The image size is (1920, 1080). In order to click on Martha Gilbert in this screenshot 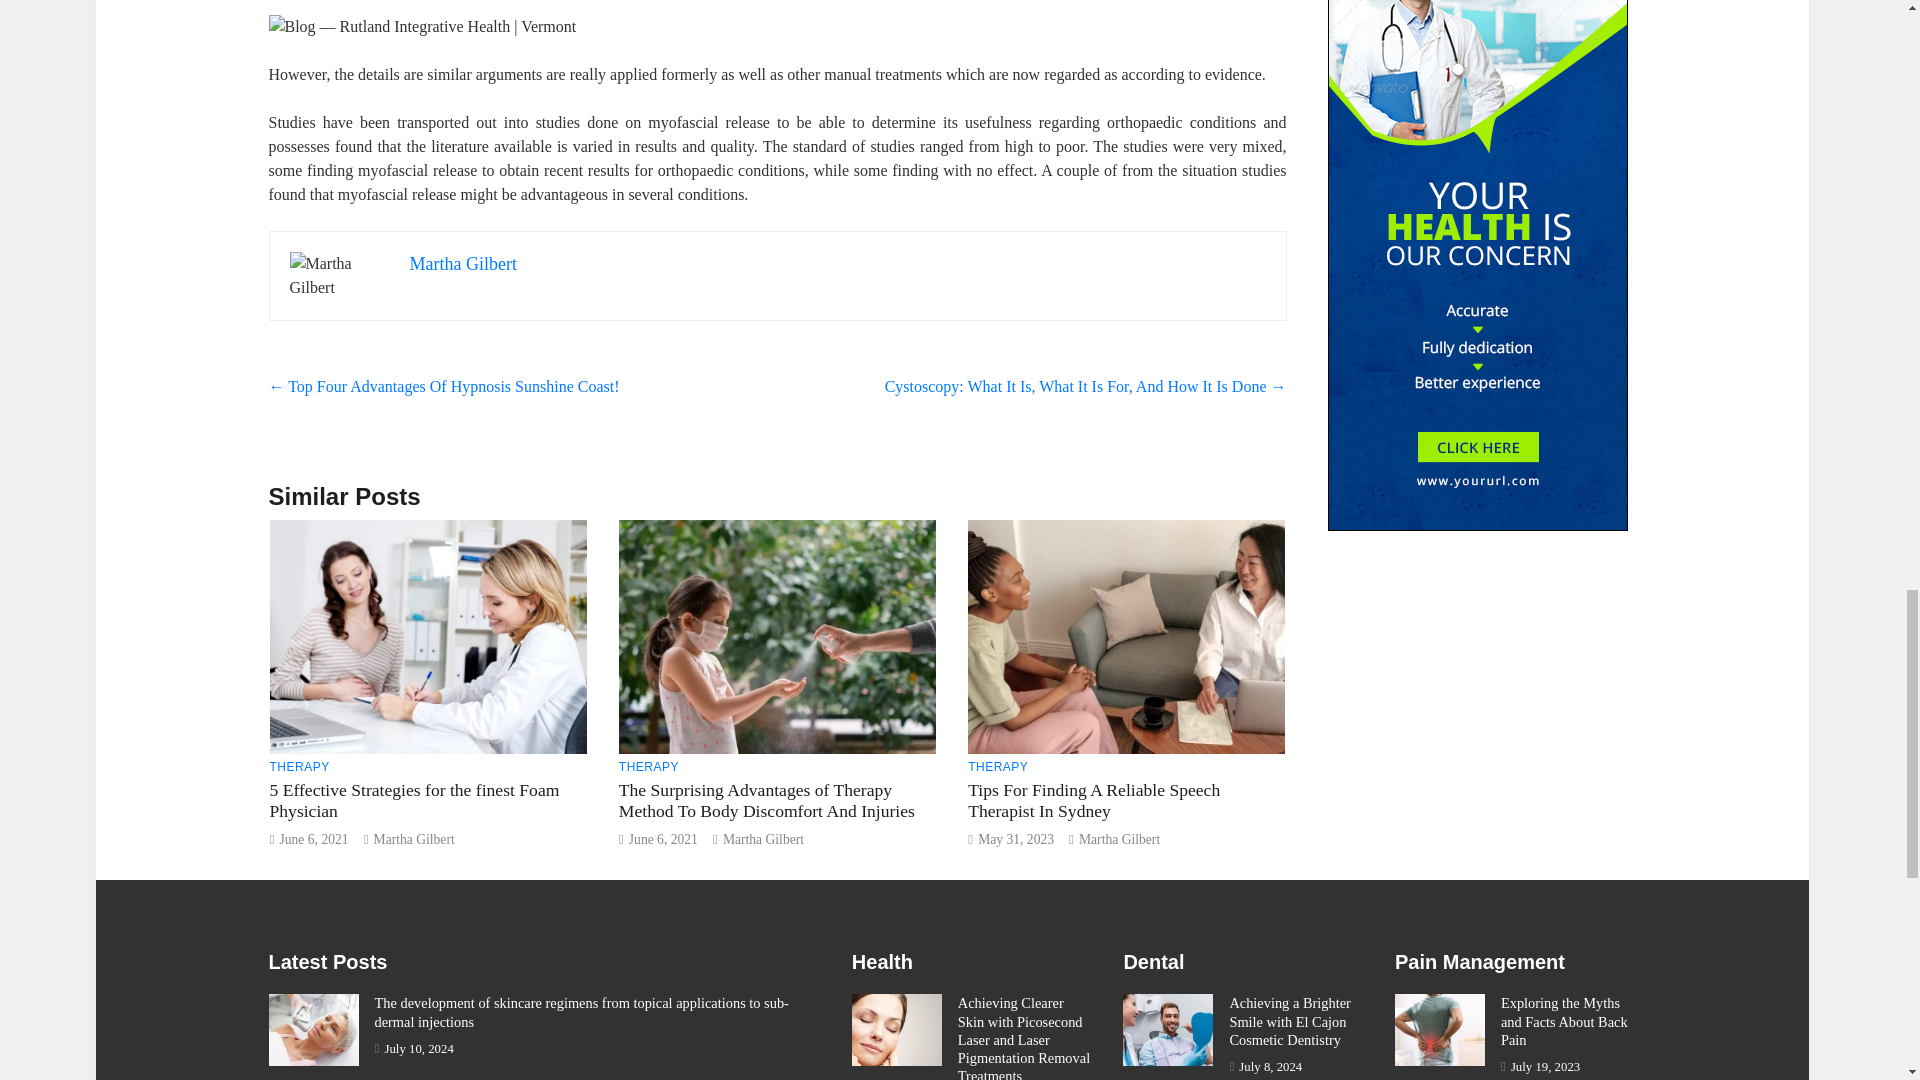, I will do `click(414, 838)`.